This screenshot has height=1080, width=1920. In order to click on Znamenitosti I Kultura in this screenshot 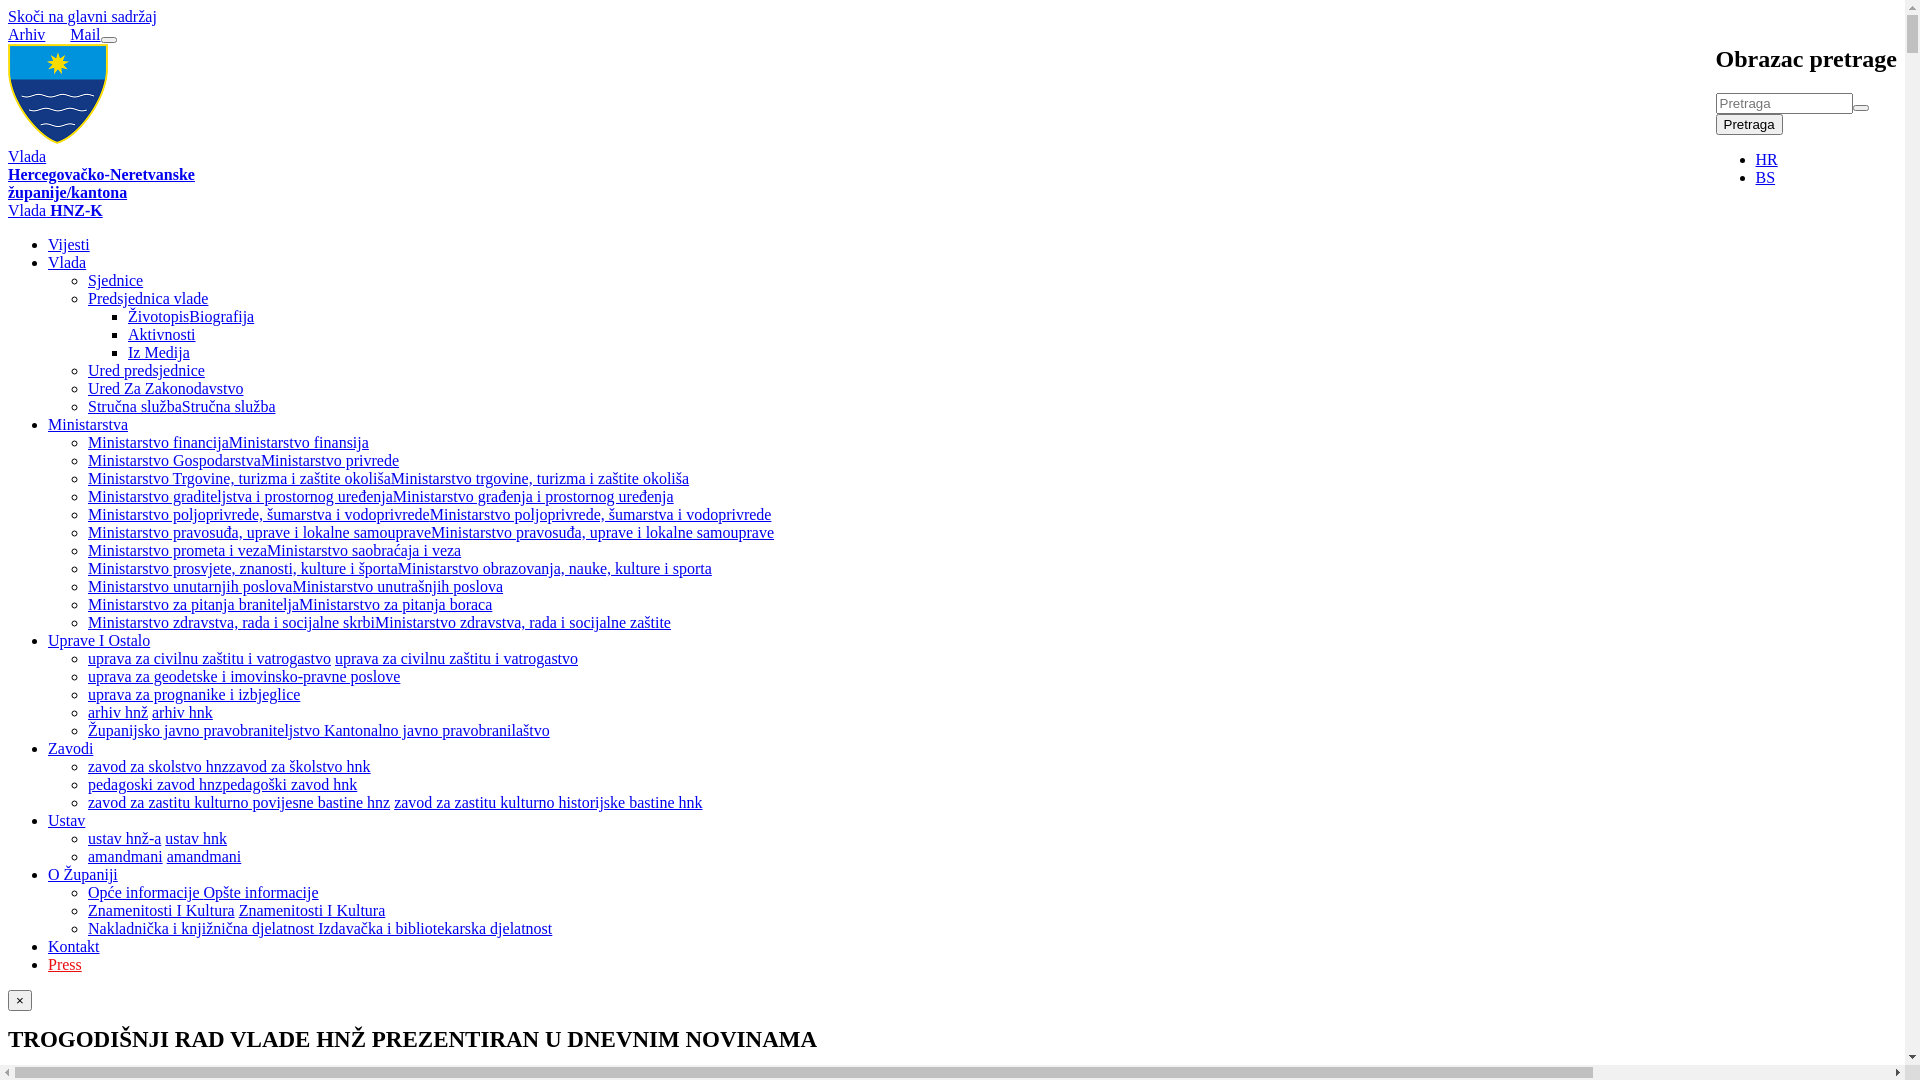, I will do `click(312, 910)`.